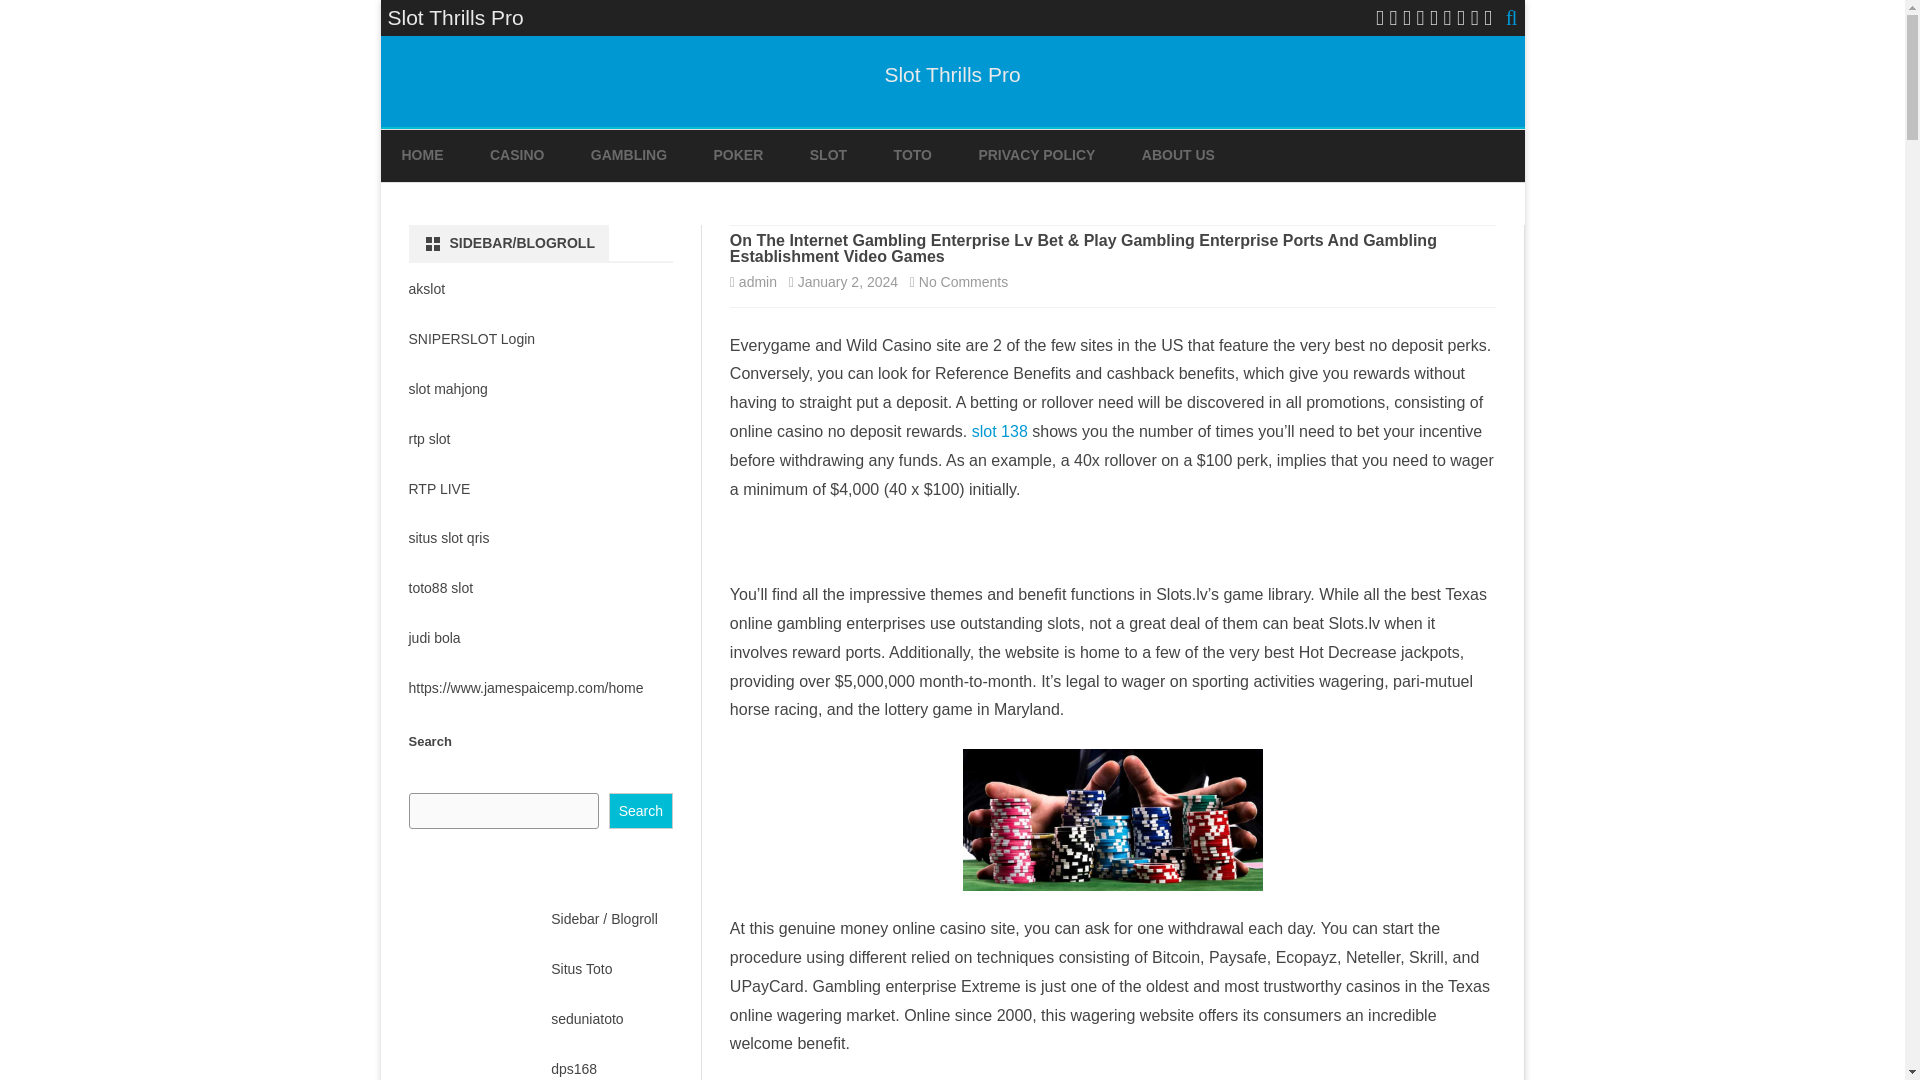  Describe the element at coordinates (964, 282) in the screenshot. I see `Skip to content` at that location.